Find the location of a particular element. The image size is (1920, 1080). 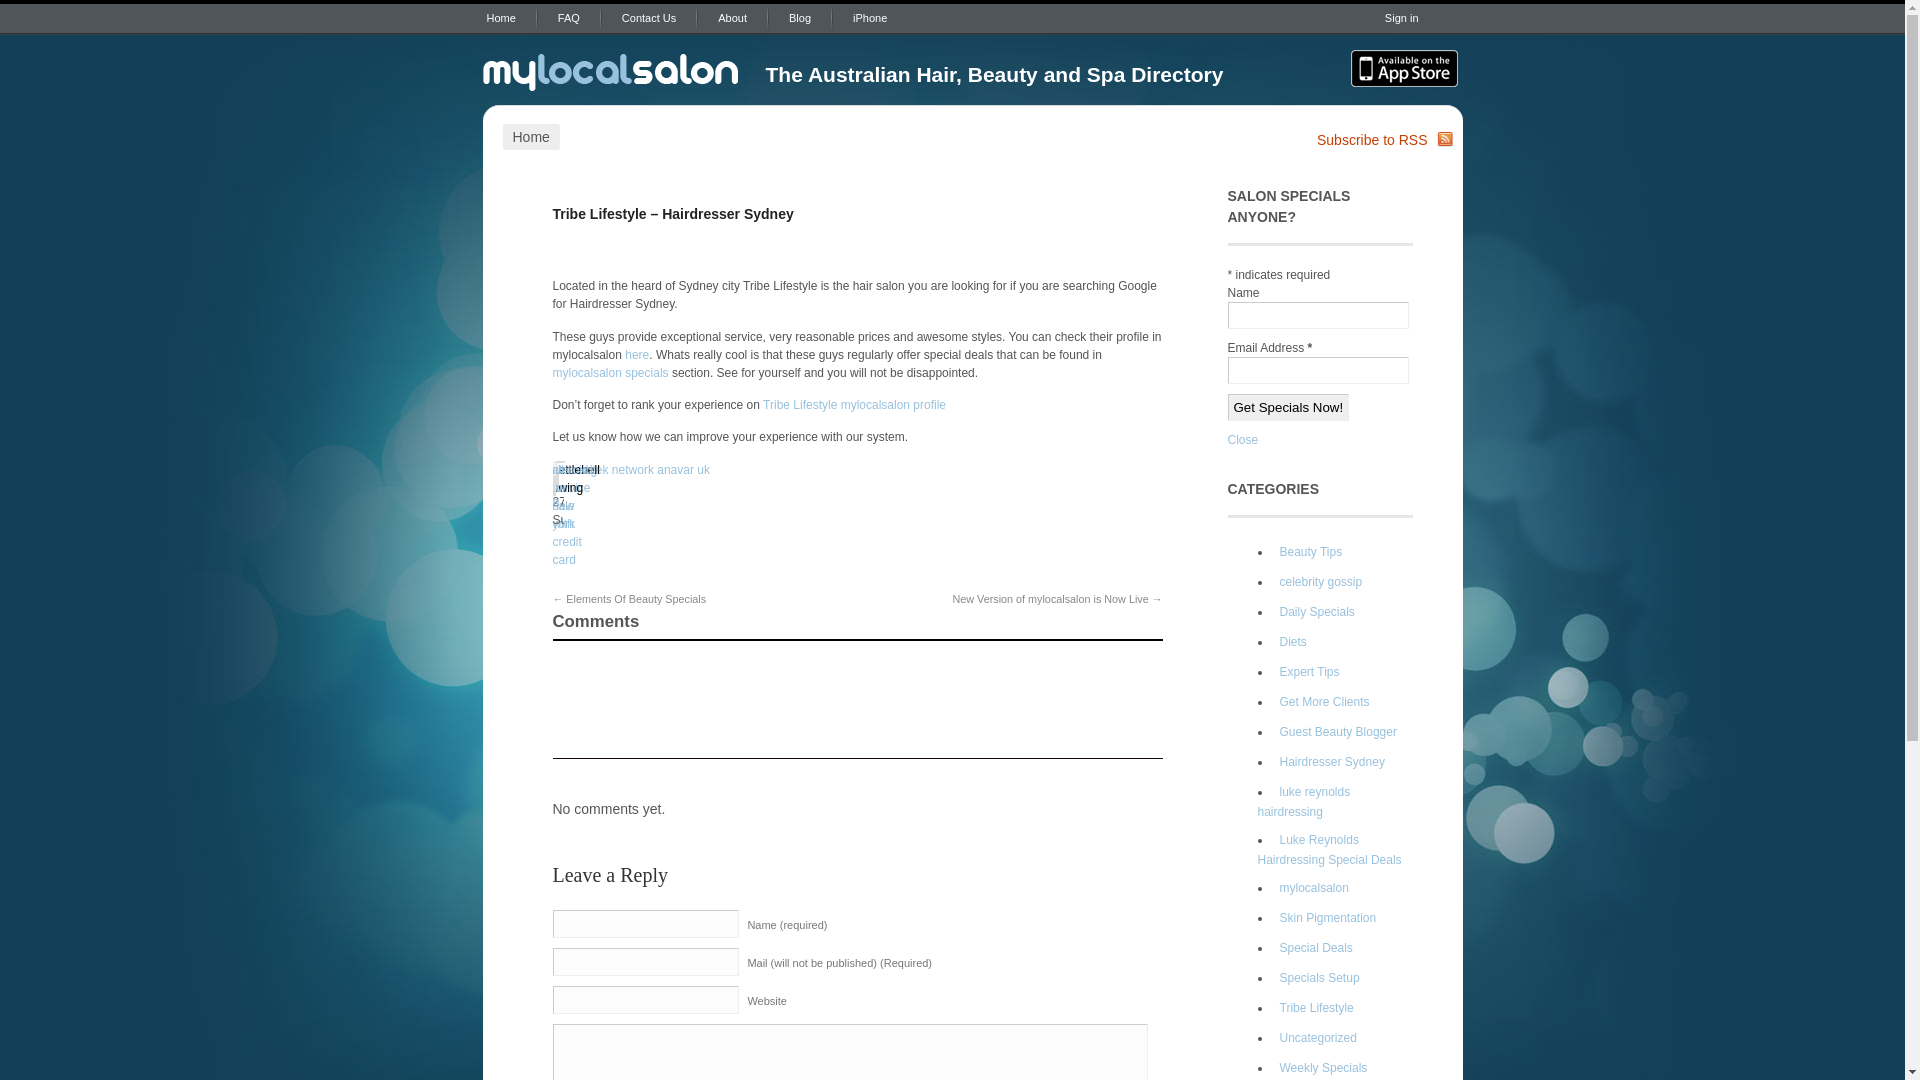

Tribe Lifestyle is located at coordinates (1314, 1008).